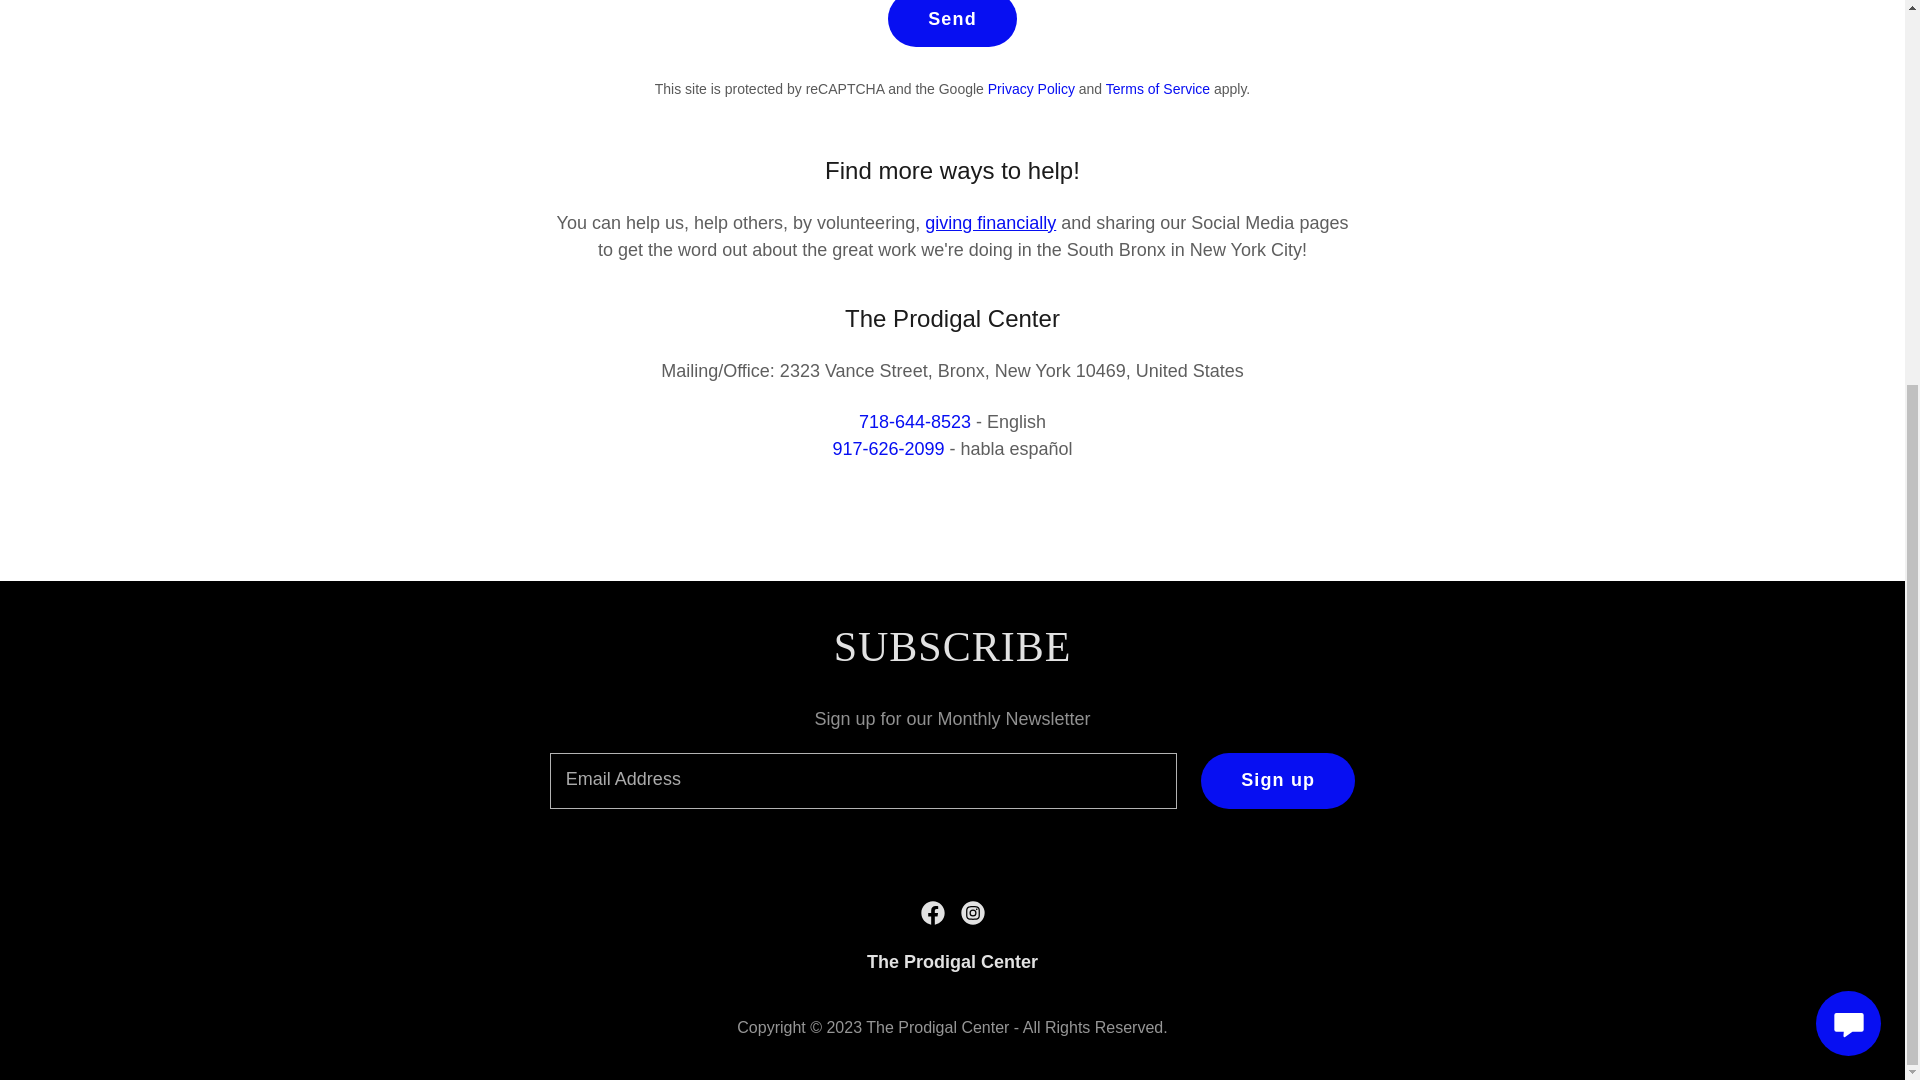 This screenshot has height=1080, width=1920. Describe the element at coordinates (914, 422) in the screenshot. I see `718-644-8523` at that location.